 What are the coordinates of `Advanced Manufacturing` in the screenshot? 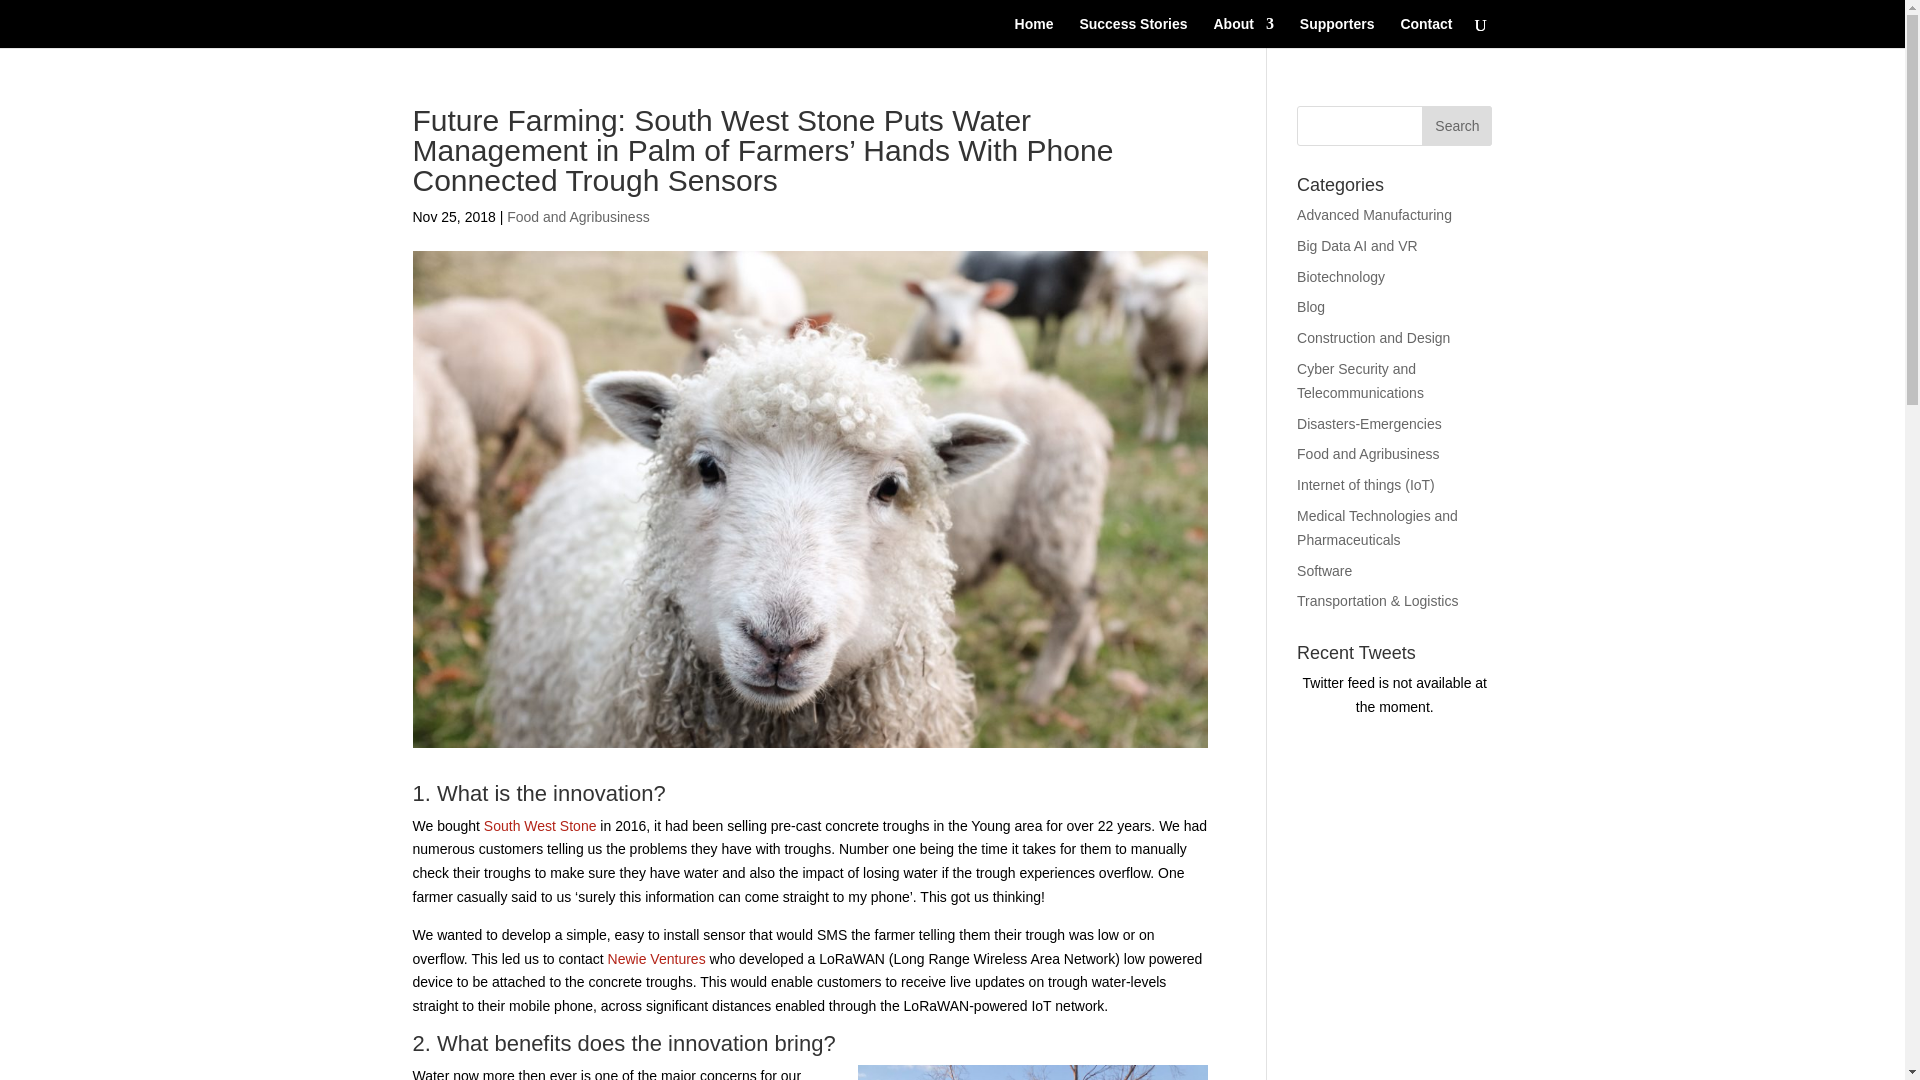 It's located at (1374, 214).